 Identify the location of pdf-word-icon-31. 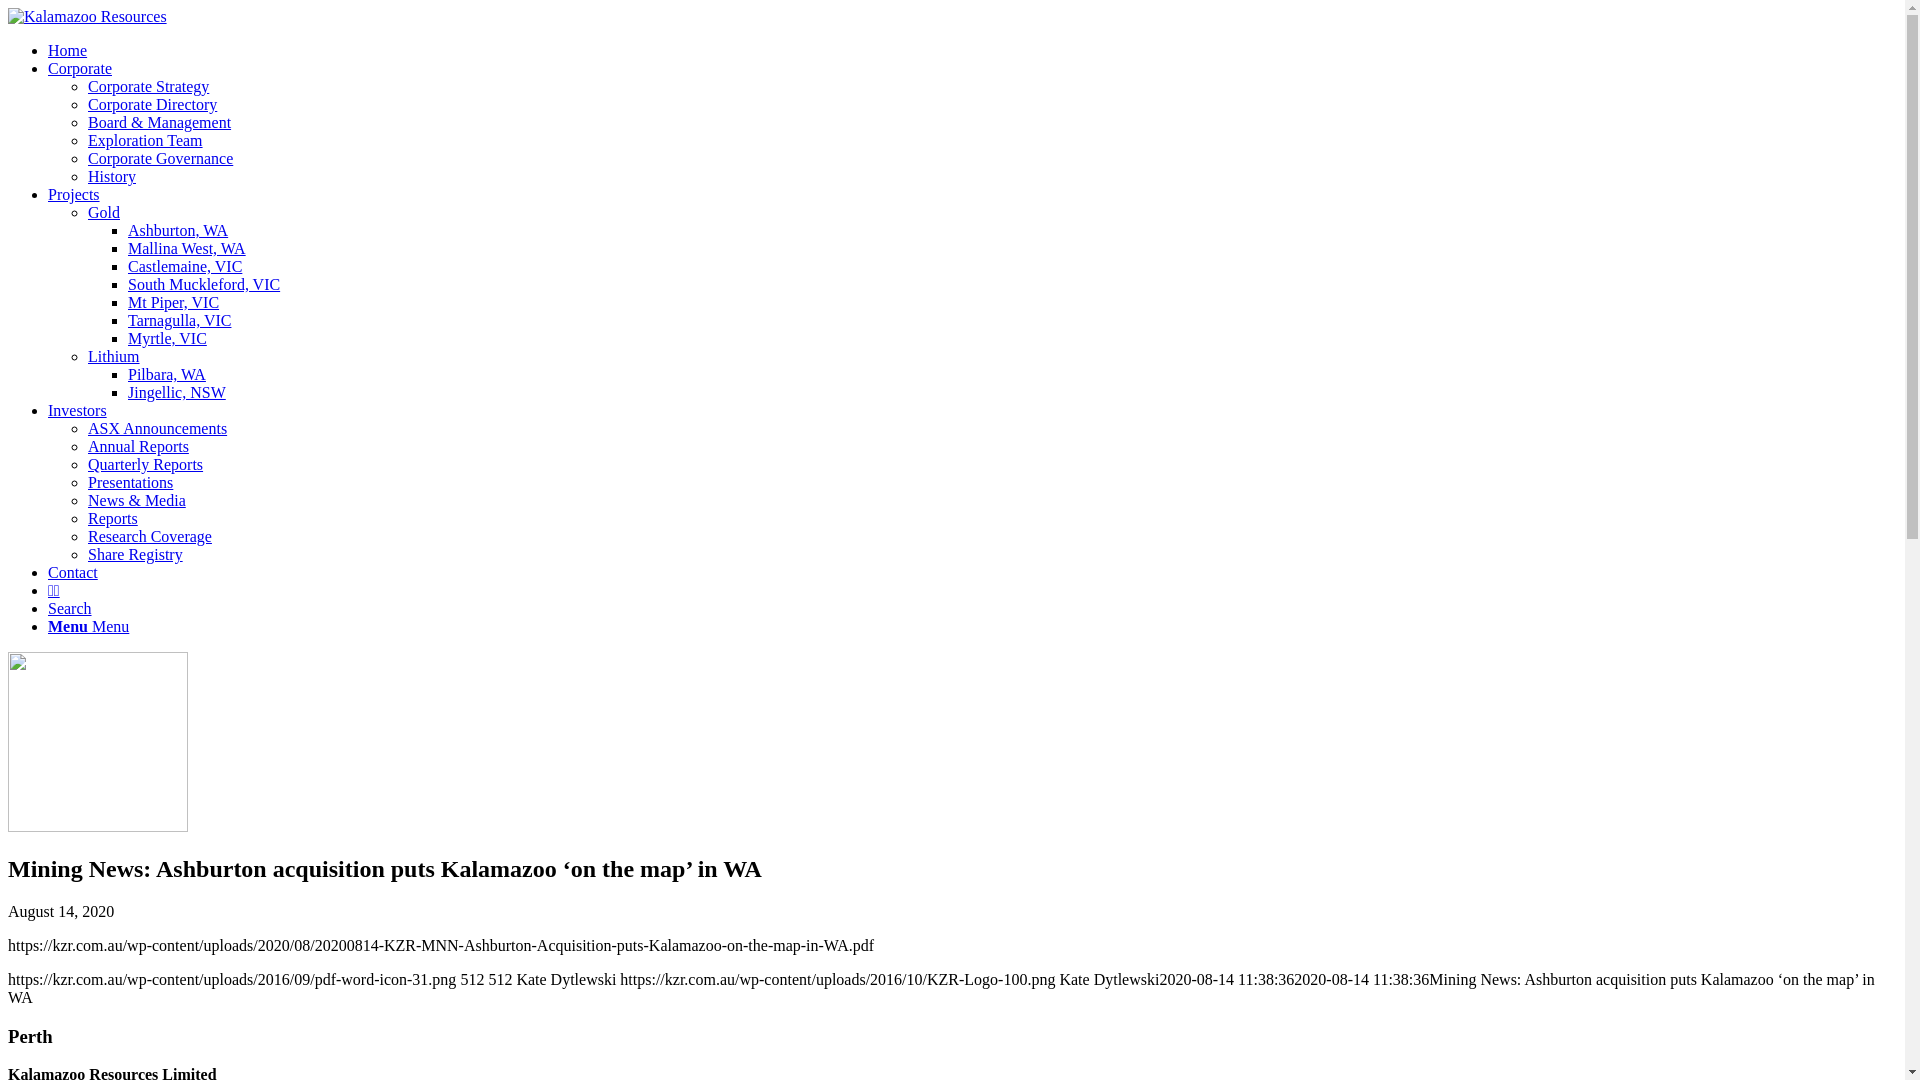
(98, 826).